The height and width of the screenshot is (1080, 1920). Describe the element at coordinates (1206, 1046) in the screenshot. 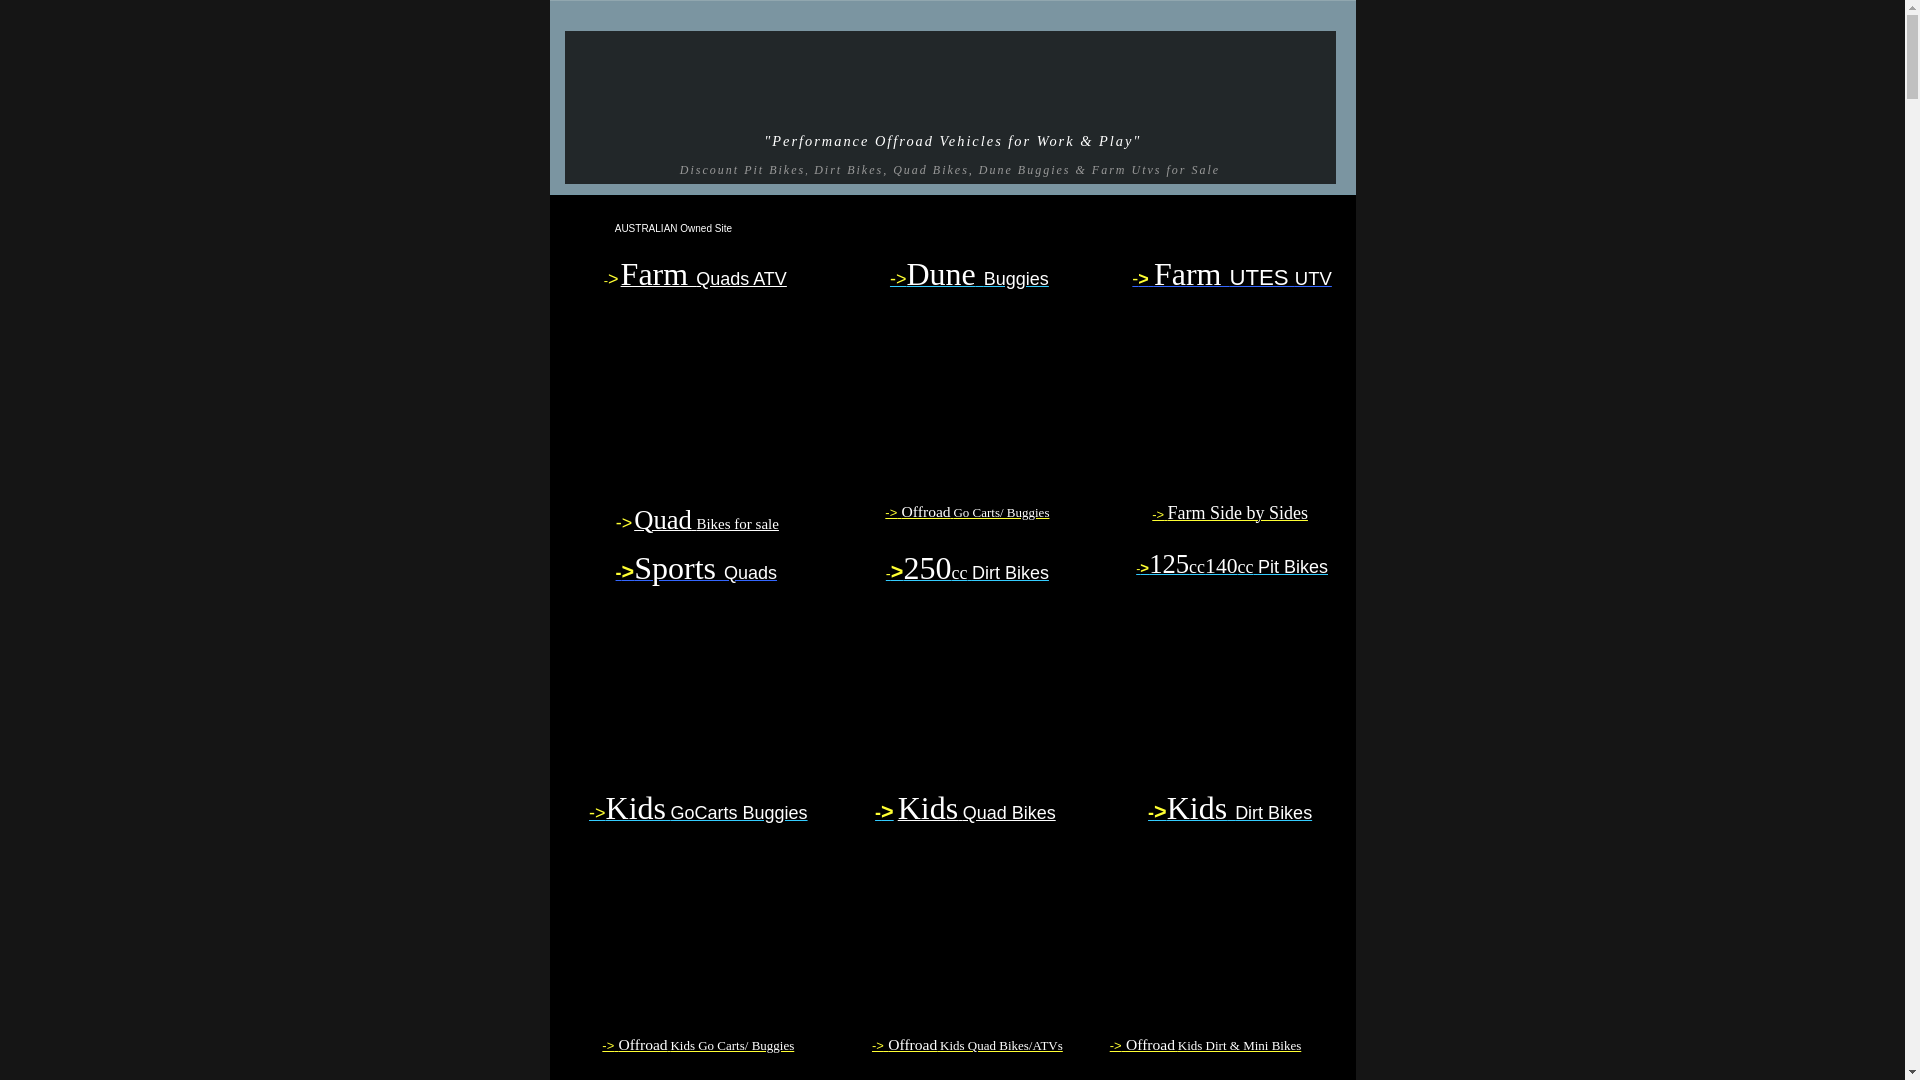

I see `-> Offroad Kids Dirt & Mini Bikes` at that location.